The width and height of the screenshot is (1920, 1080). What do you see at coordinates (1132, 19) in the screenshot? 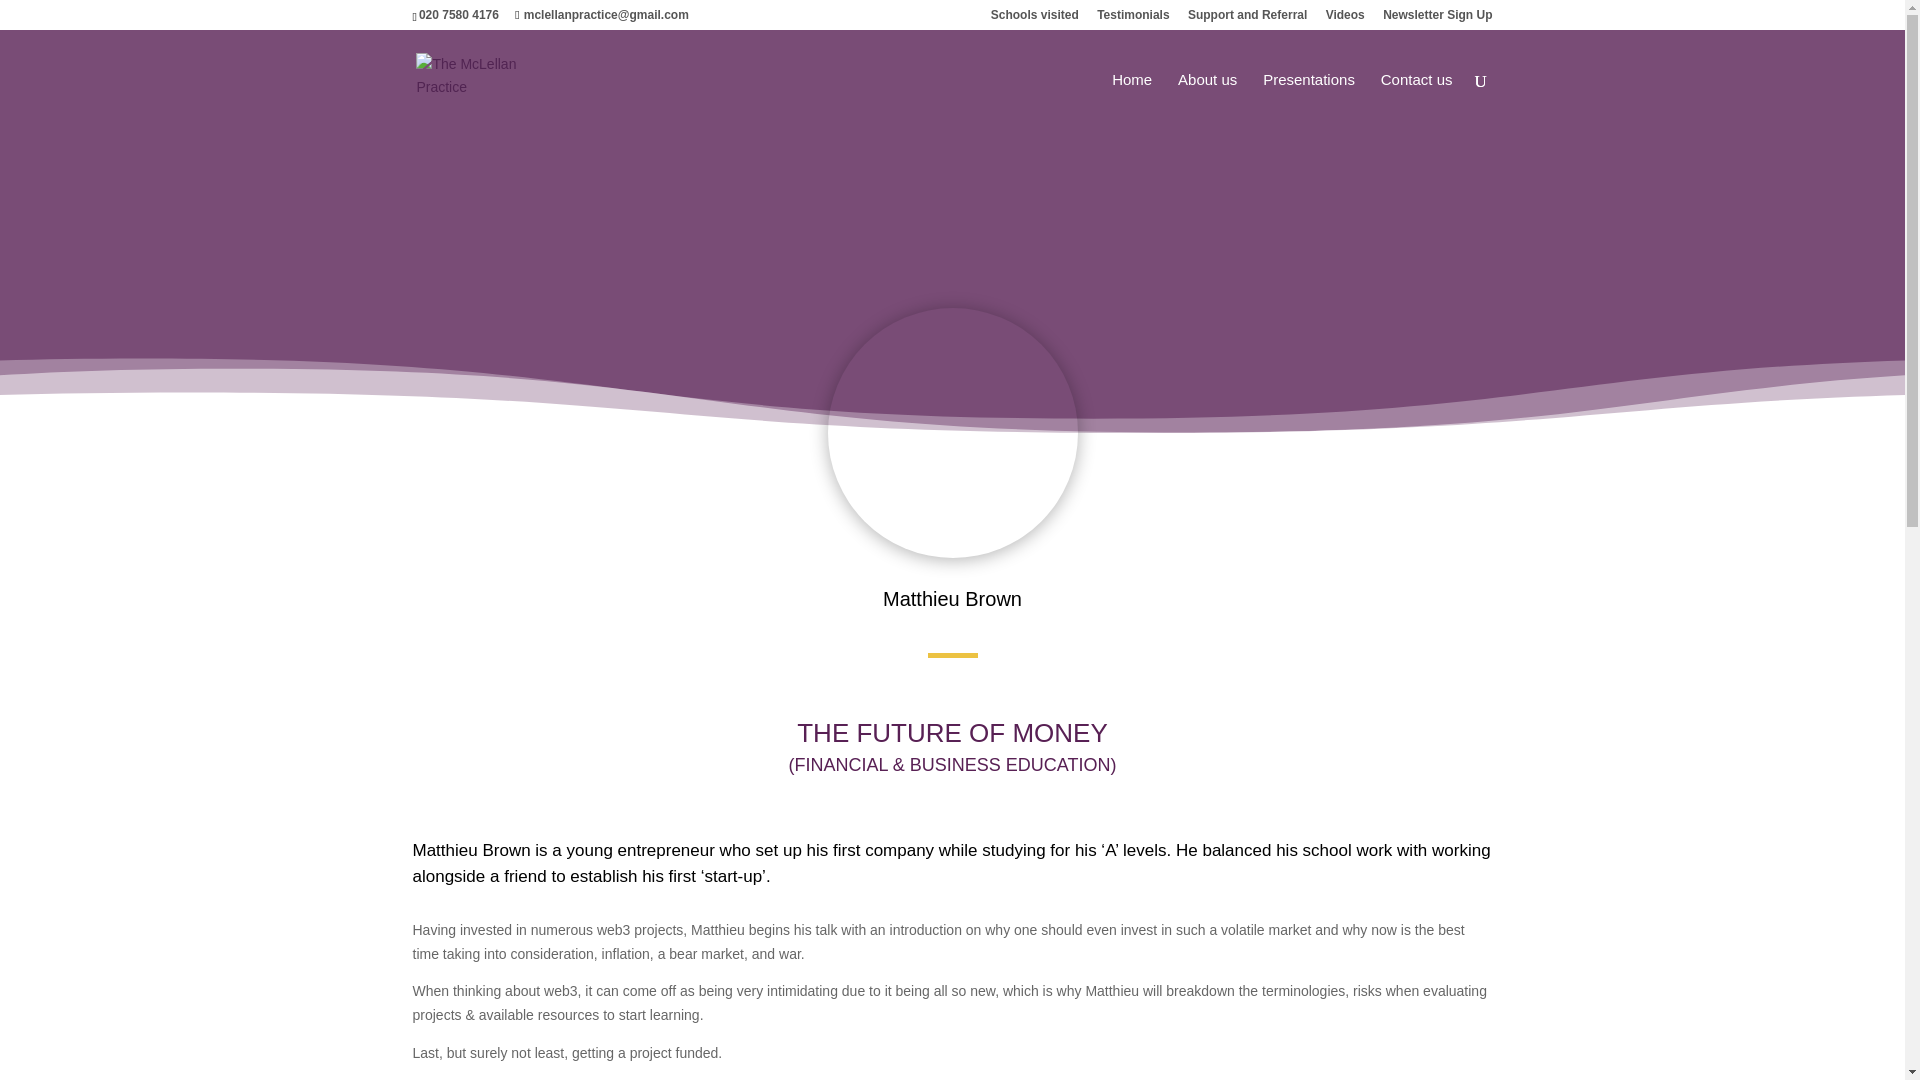
I see `Testimonials` at bounding box center [1132, 19].